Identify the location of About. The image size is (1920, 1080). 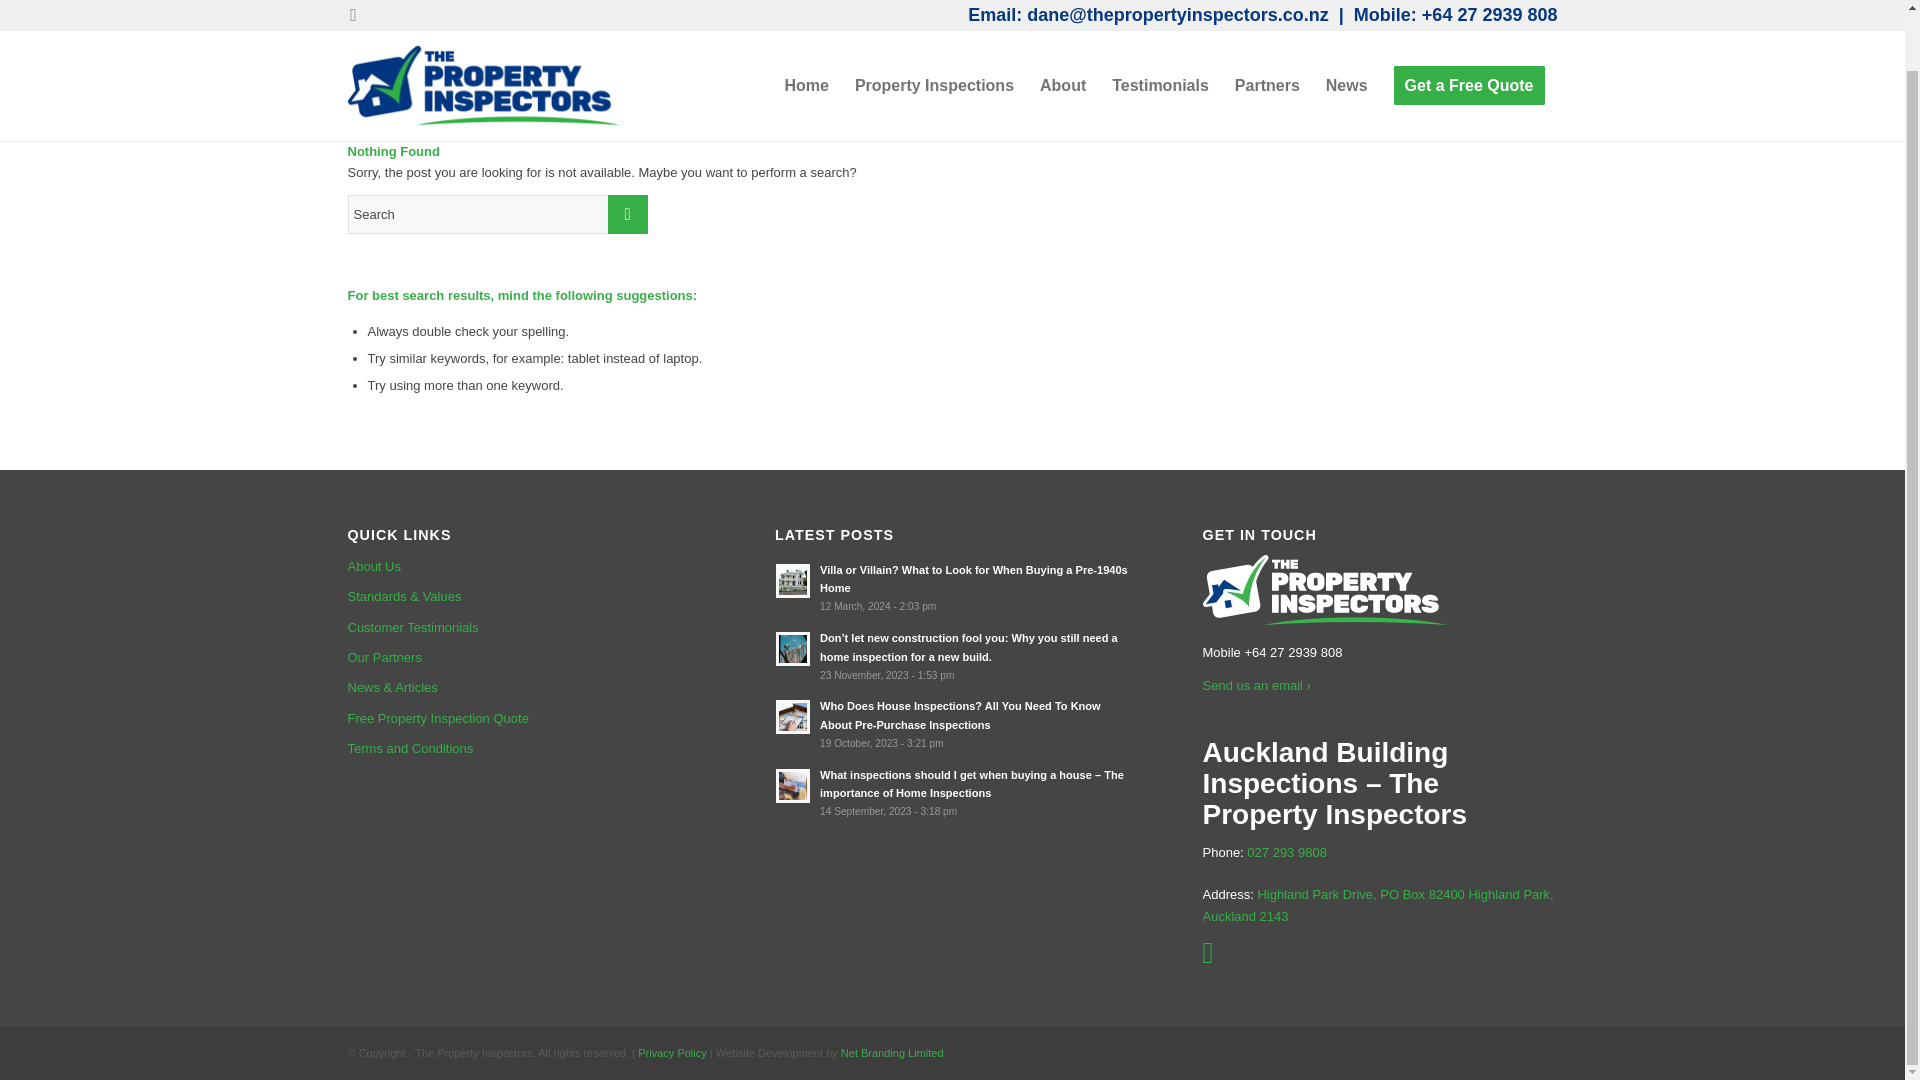
(1062, 40).